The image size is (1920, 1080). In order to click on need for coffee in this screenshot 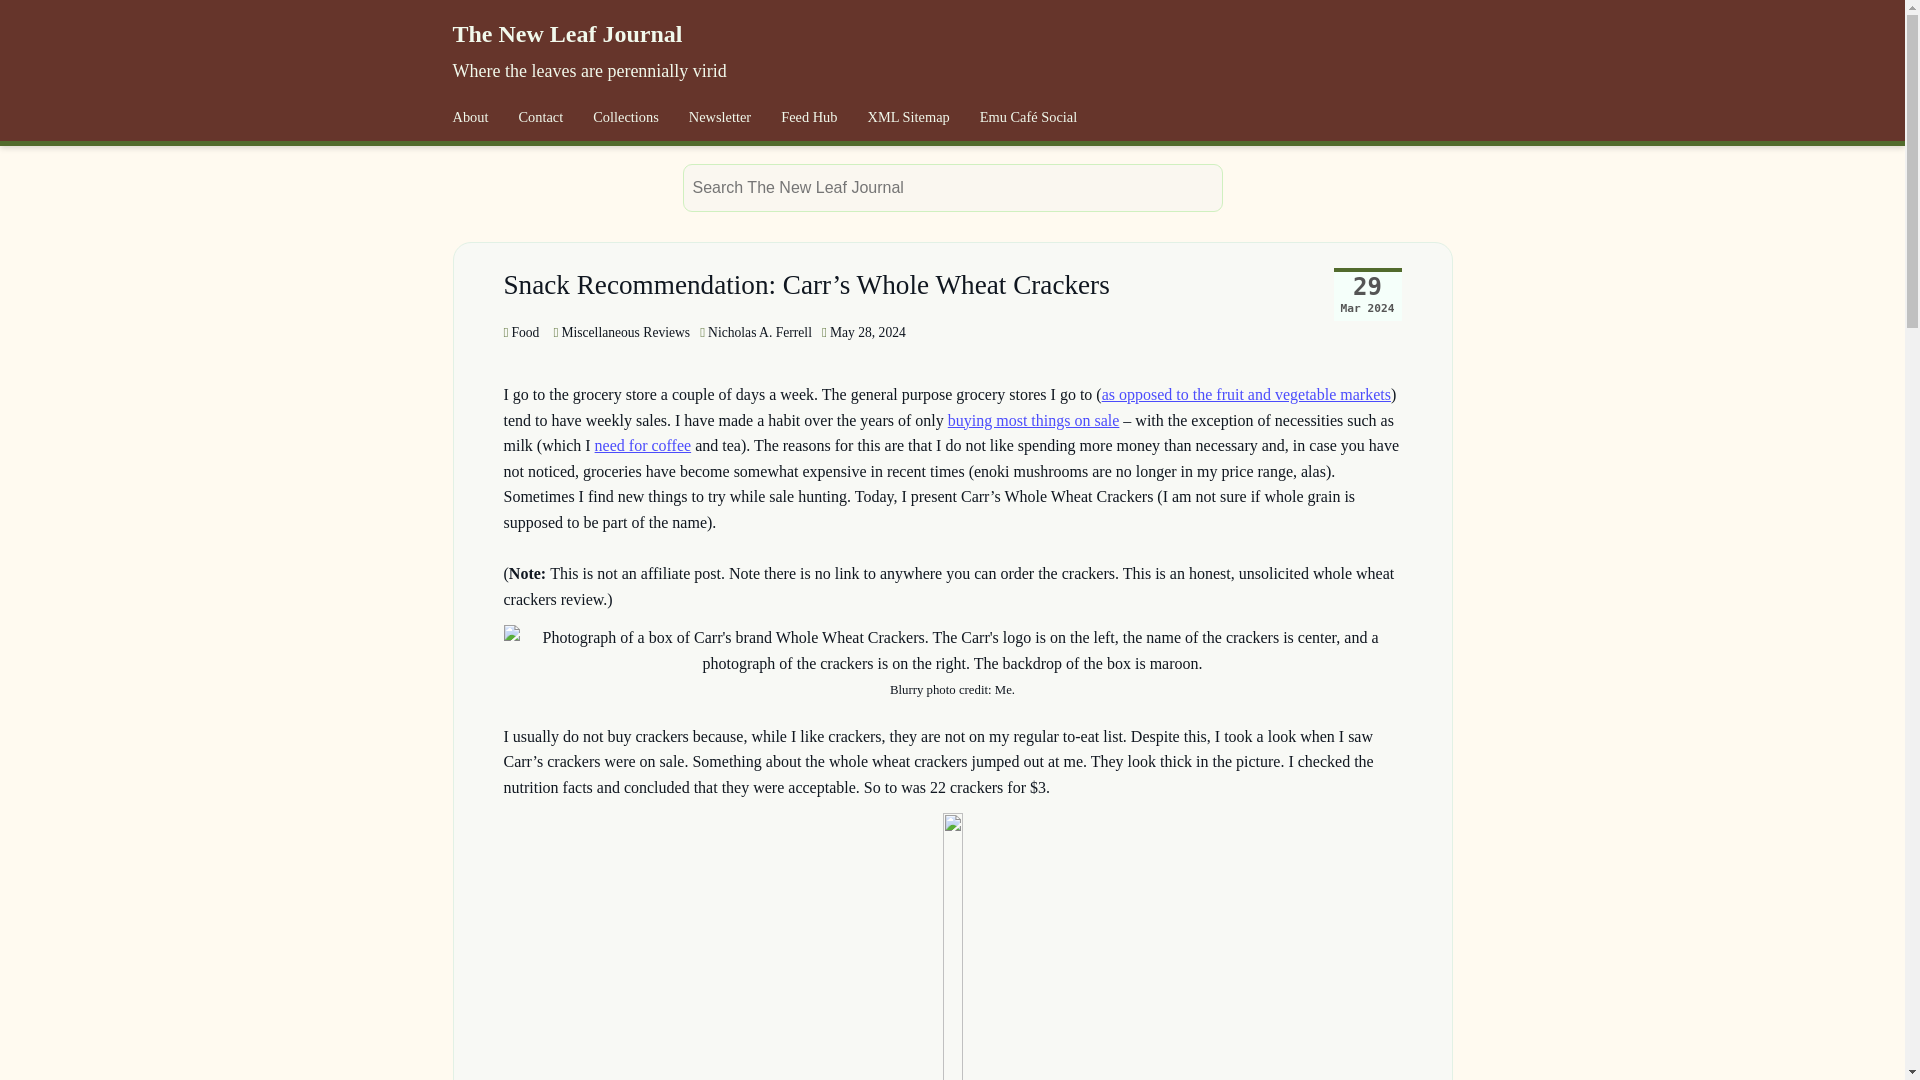, I will do `click(643, 445)`.